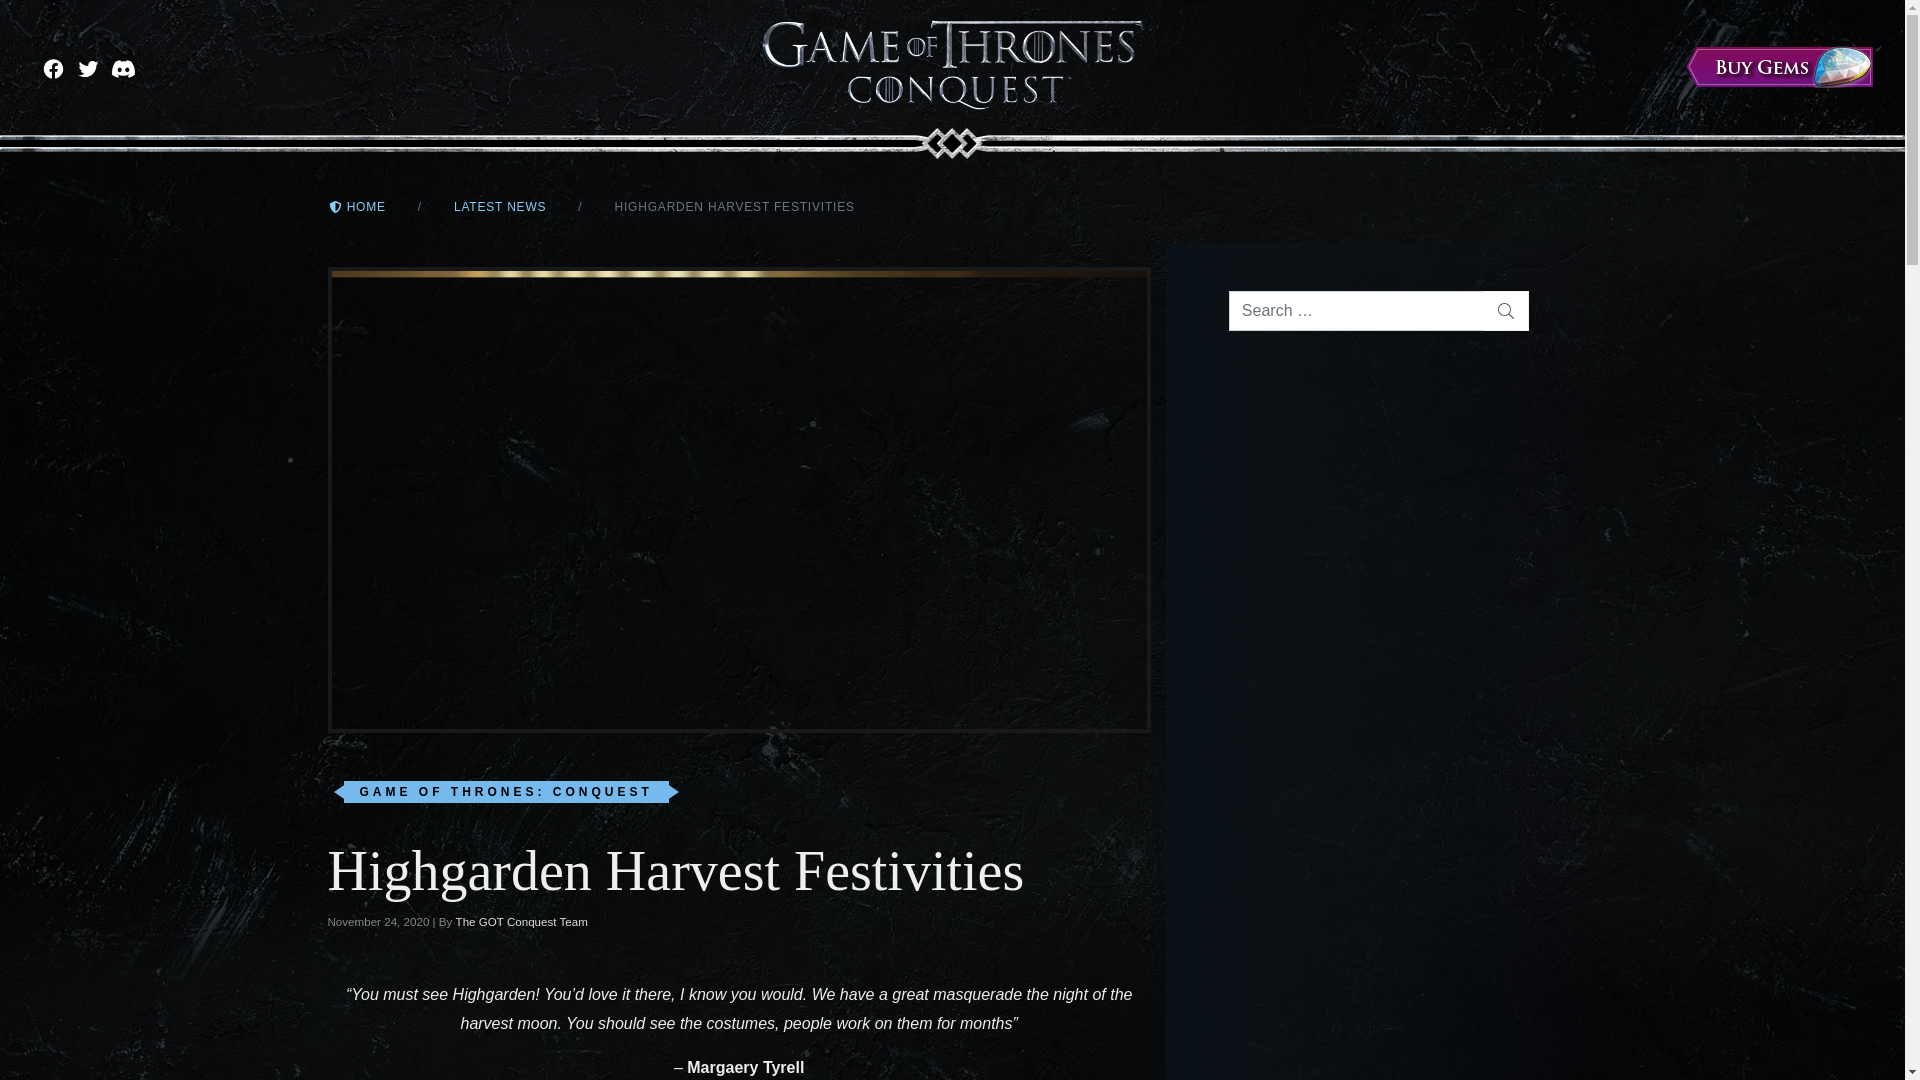 This screenshot has height=1080, width=1920. What do you see at coordinates (499, 206) in the screenshot?
I see `LATEST NEWS` at bounding box center [499, 206].